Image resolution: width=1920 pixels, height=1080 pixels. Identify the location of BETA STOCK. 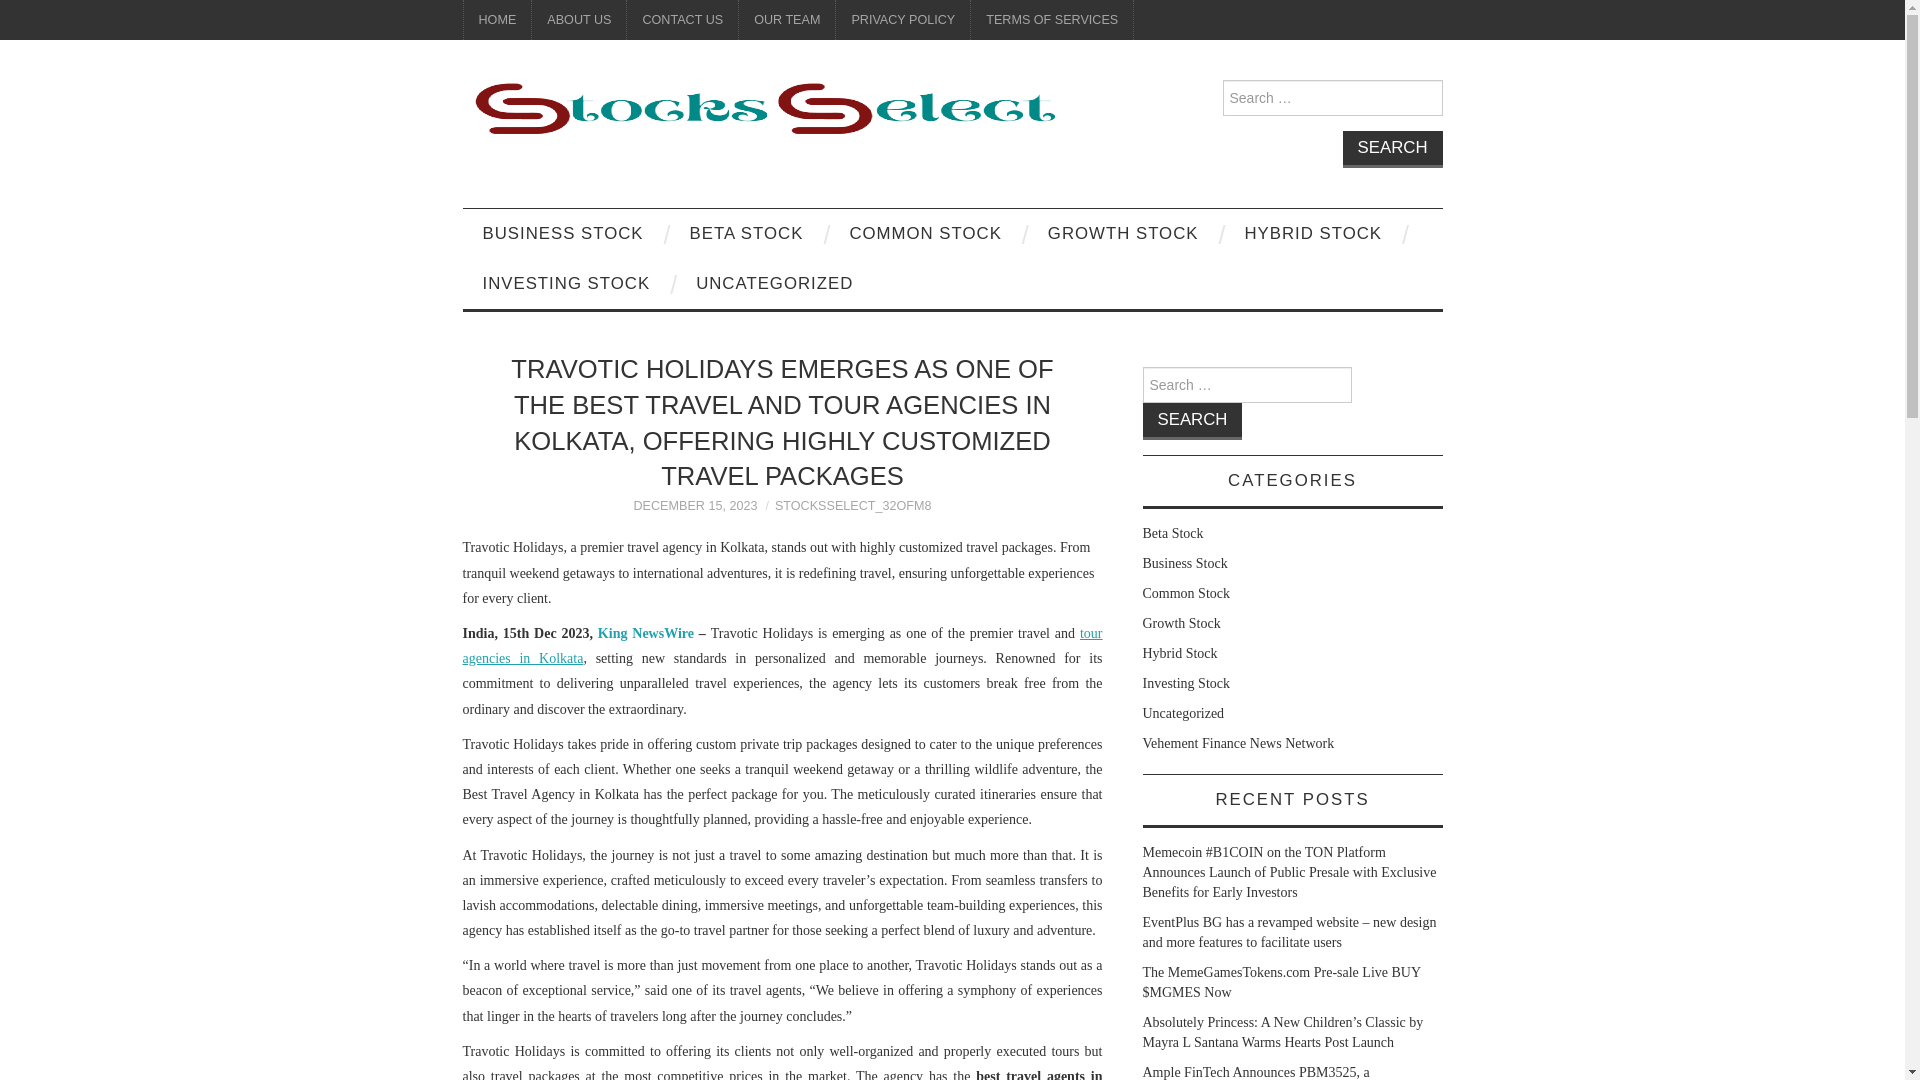
(746, 234).